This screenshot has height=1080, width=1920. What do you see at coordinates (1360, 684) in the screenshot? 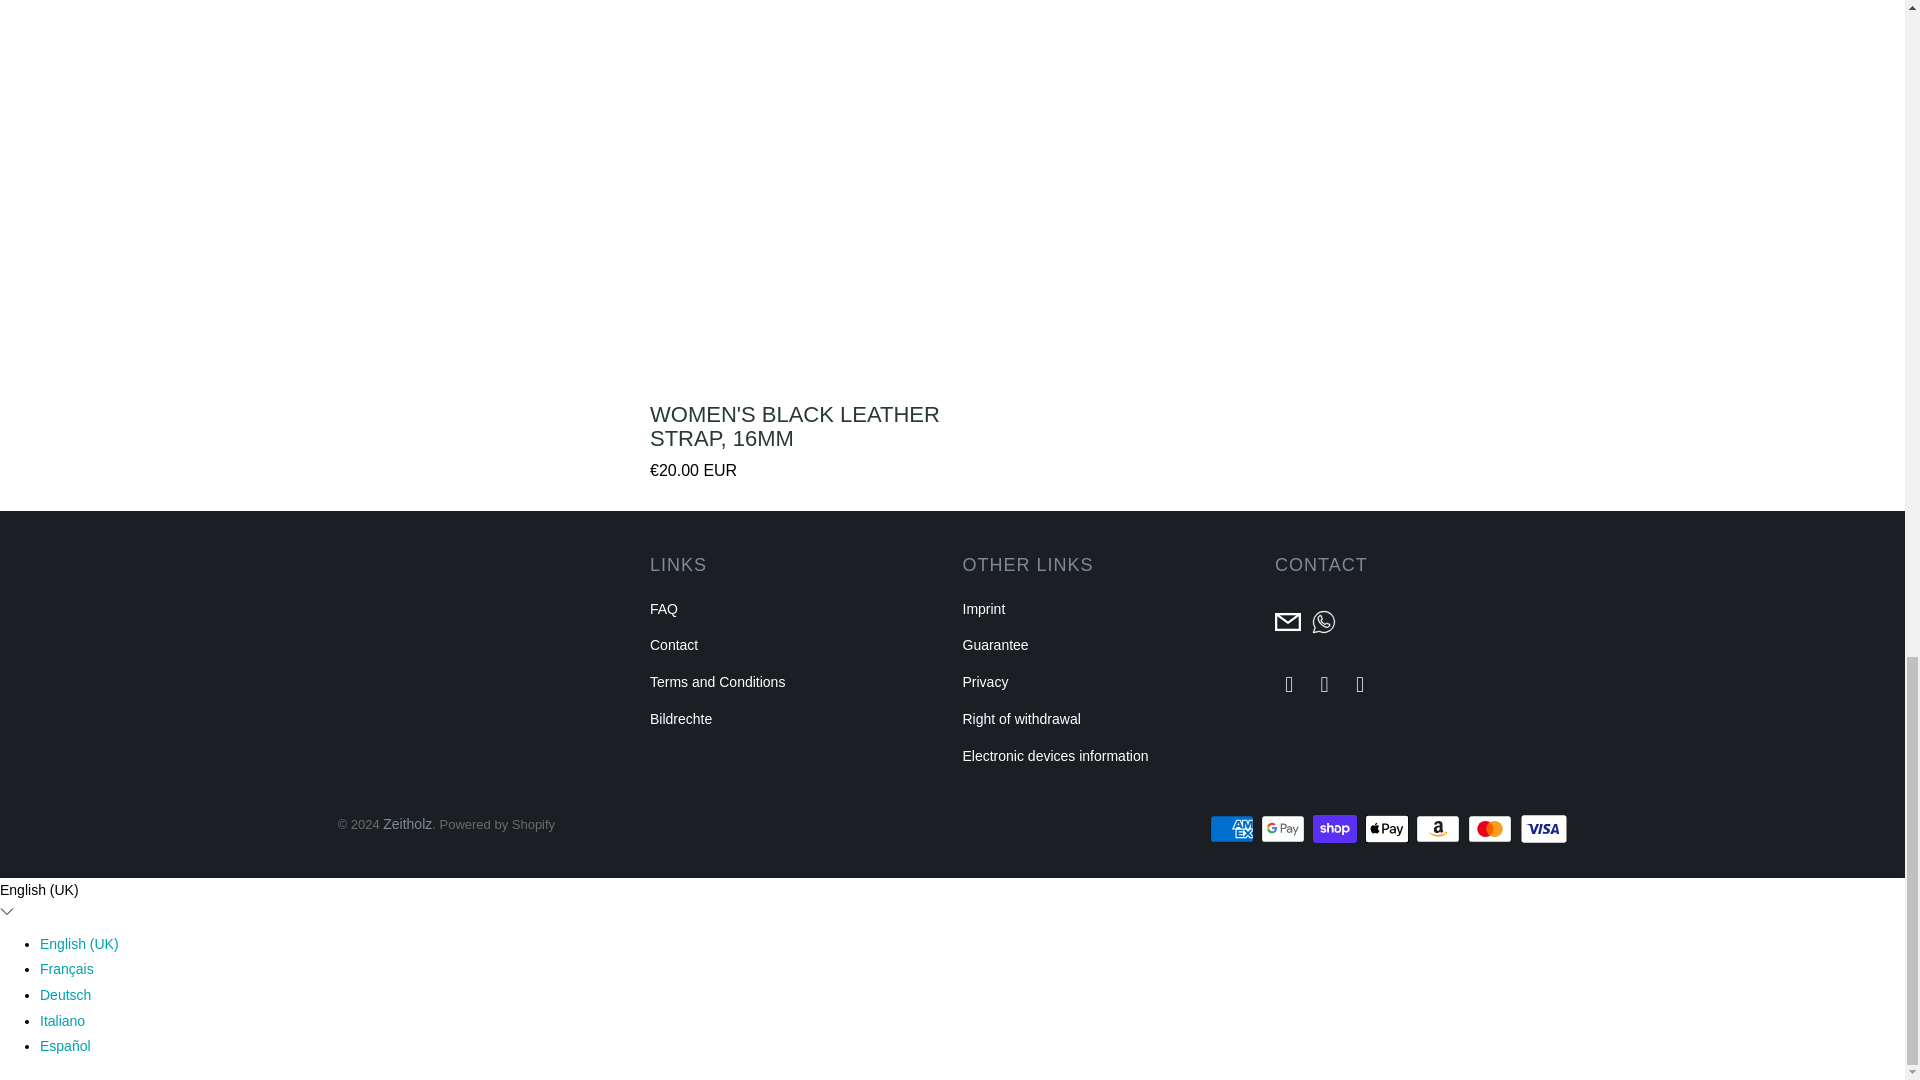
I see `Zeitholz  on Instagram` at bounding box center [1360, 684].